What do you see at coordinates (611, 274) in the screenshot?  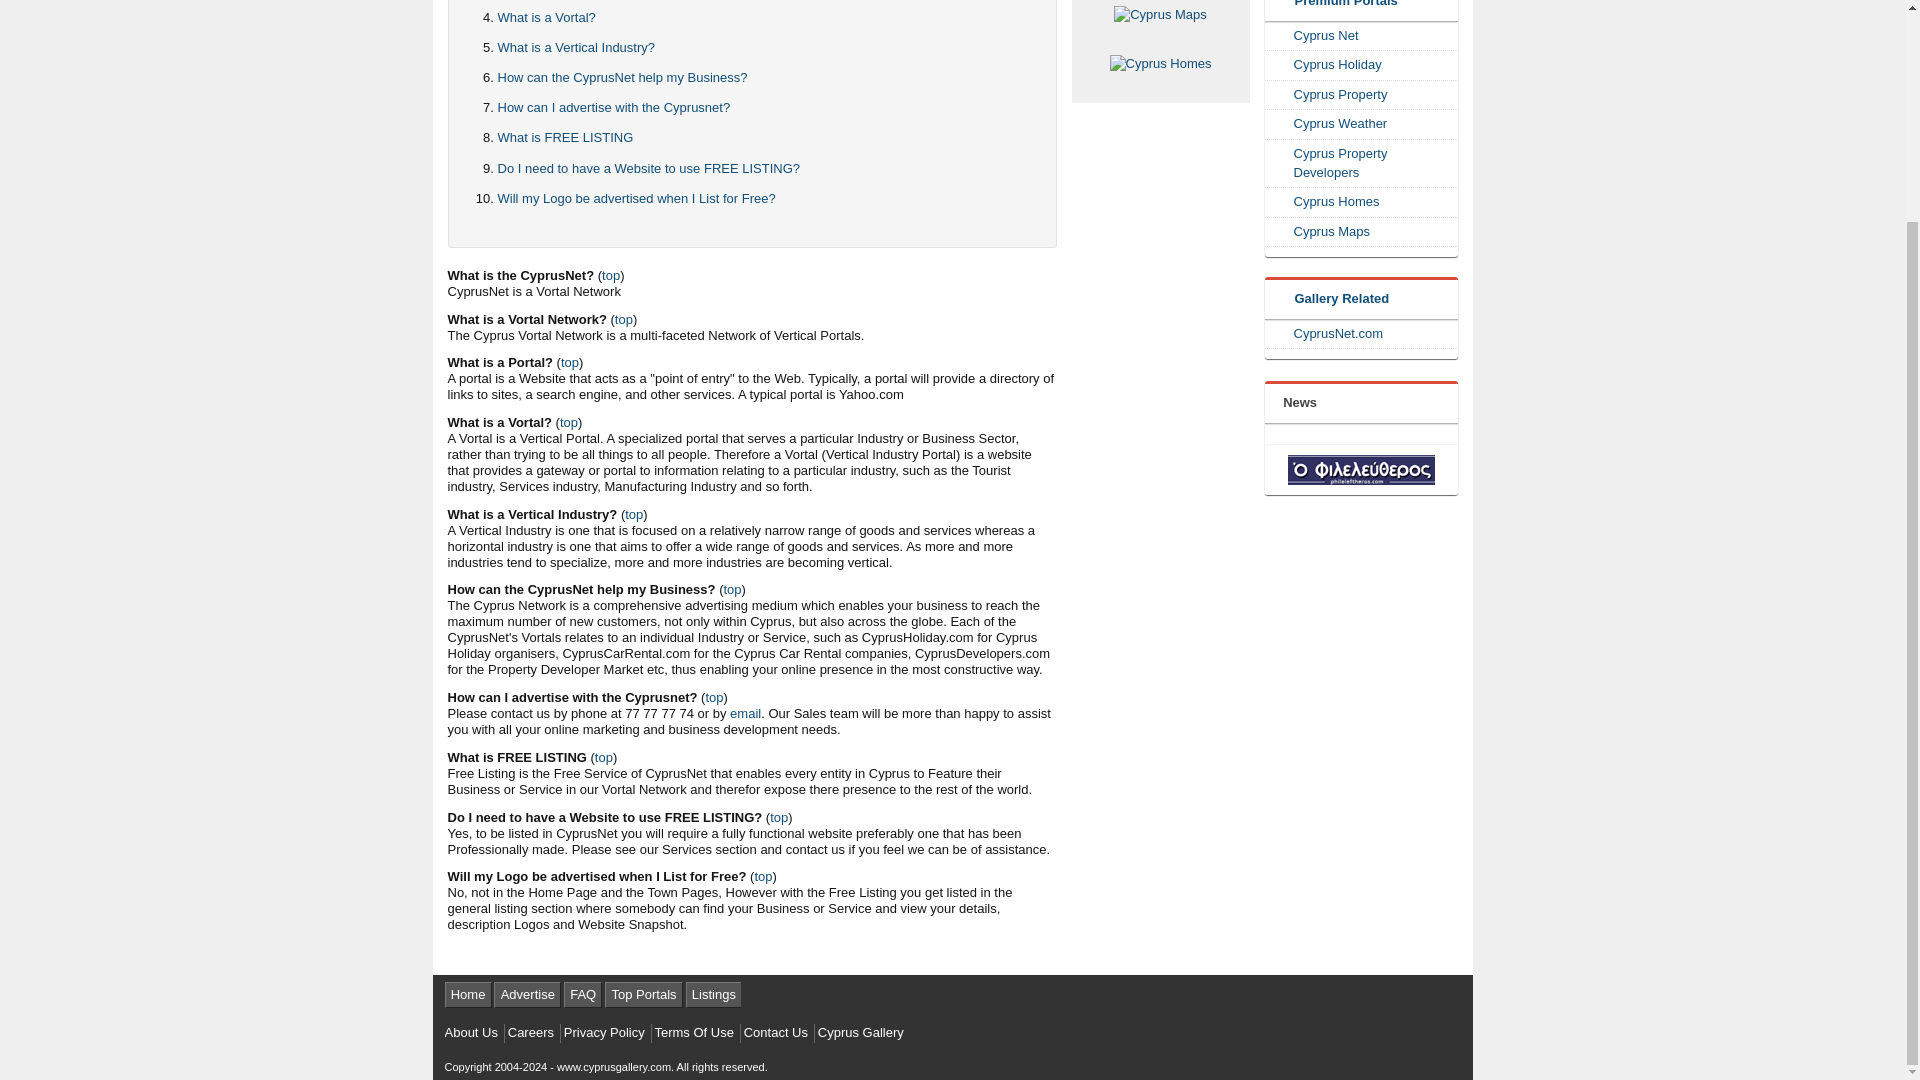 I see `top` at bounding box center [611, 274].